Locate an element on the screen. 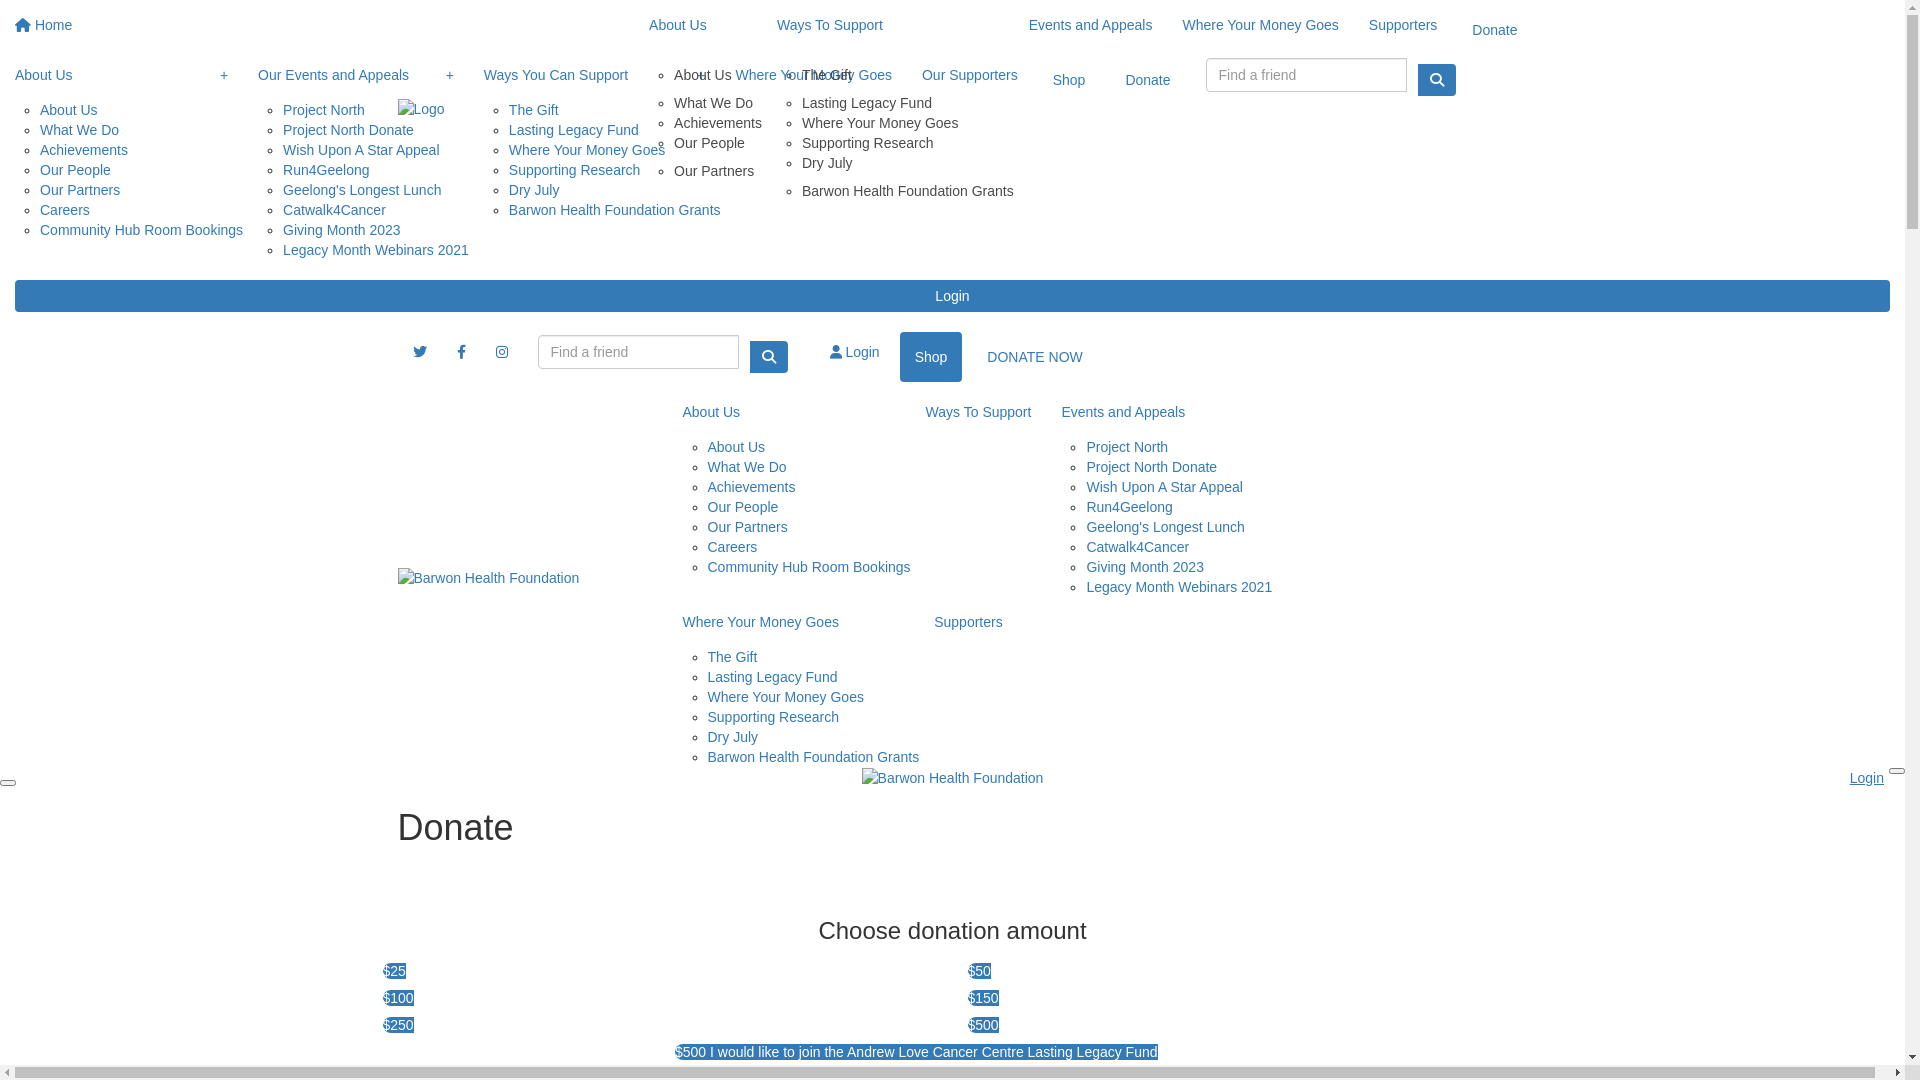 The height and width of the screenshot is (1080, 1920). Legacy Month Webinars 2021 is located at coordinates (376, 254).